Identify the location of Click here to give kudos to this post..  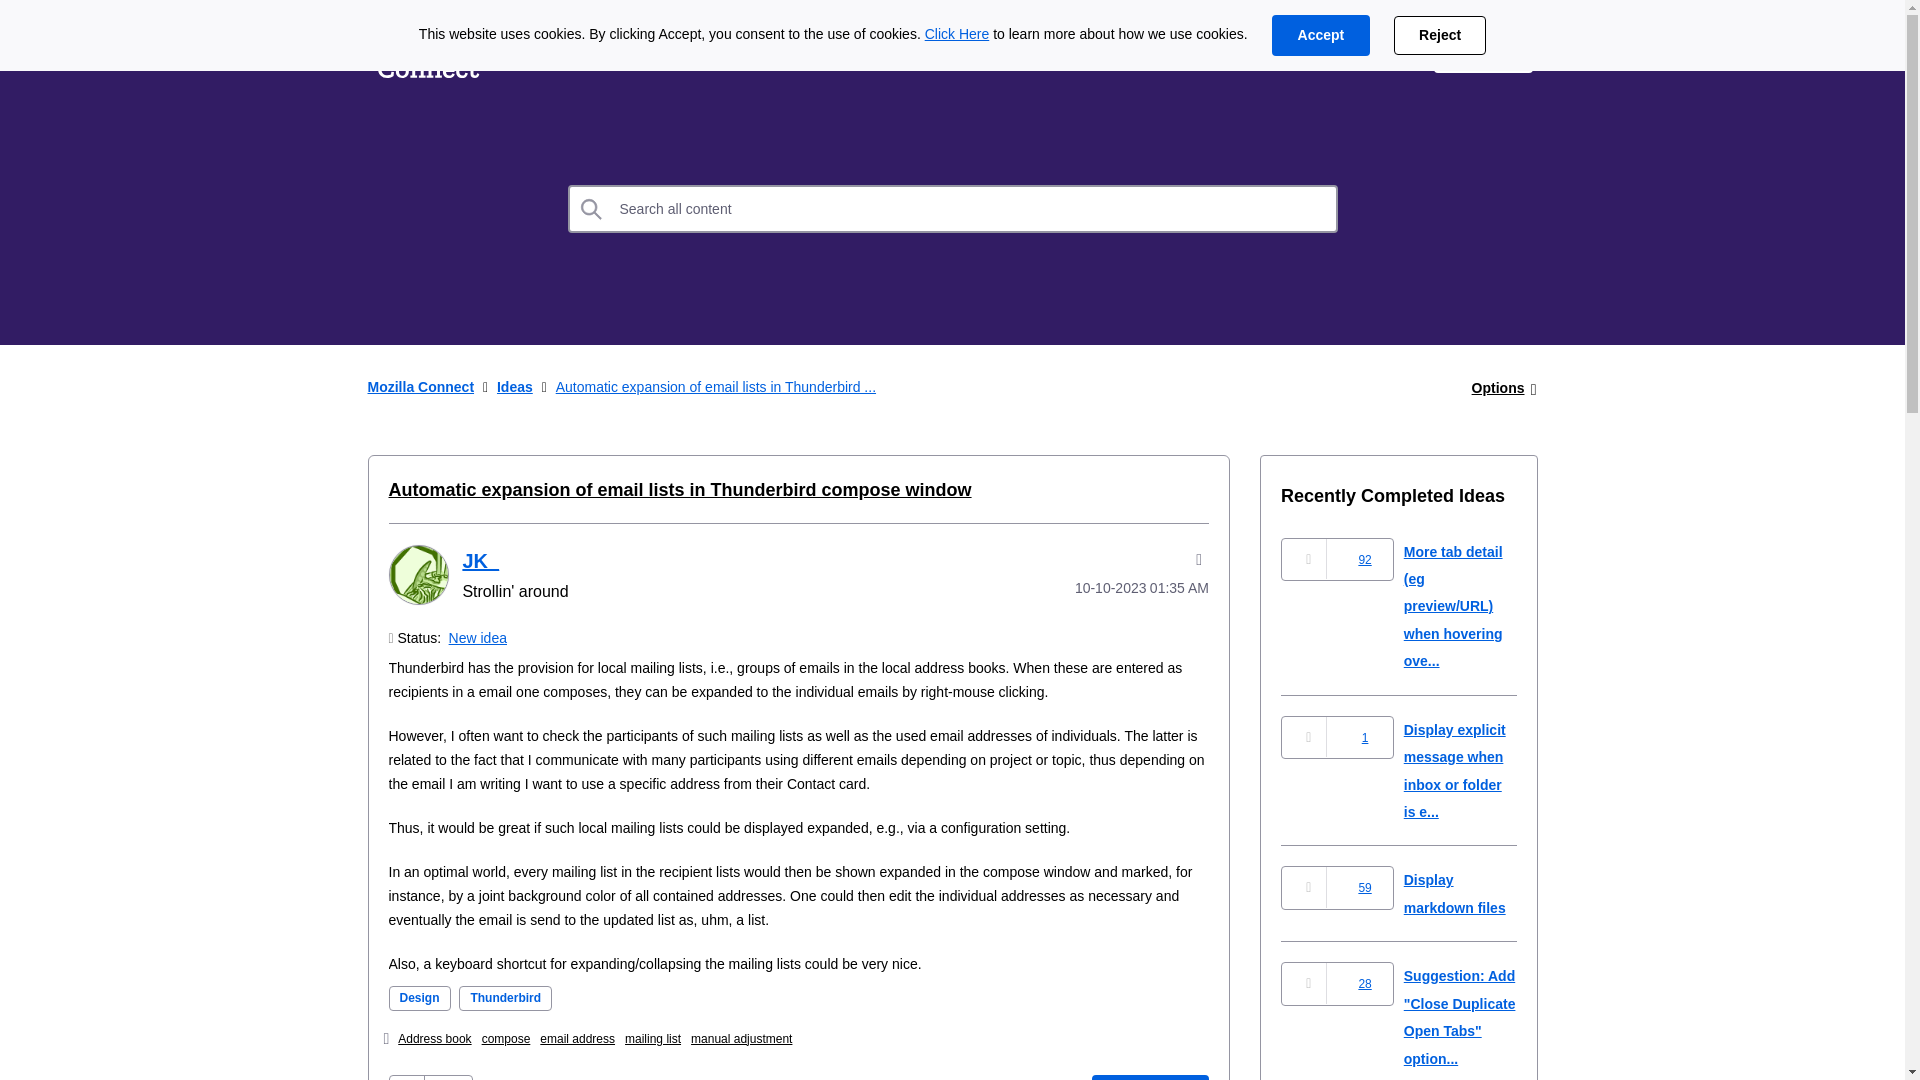
(406, 1078).